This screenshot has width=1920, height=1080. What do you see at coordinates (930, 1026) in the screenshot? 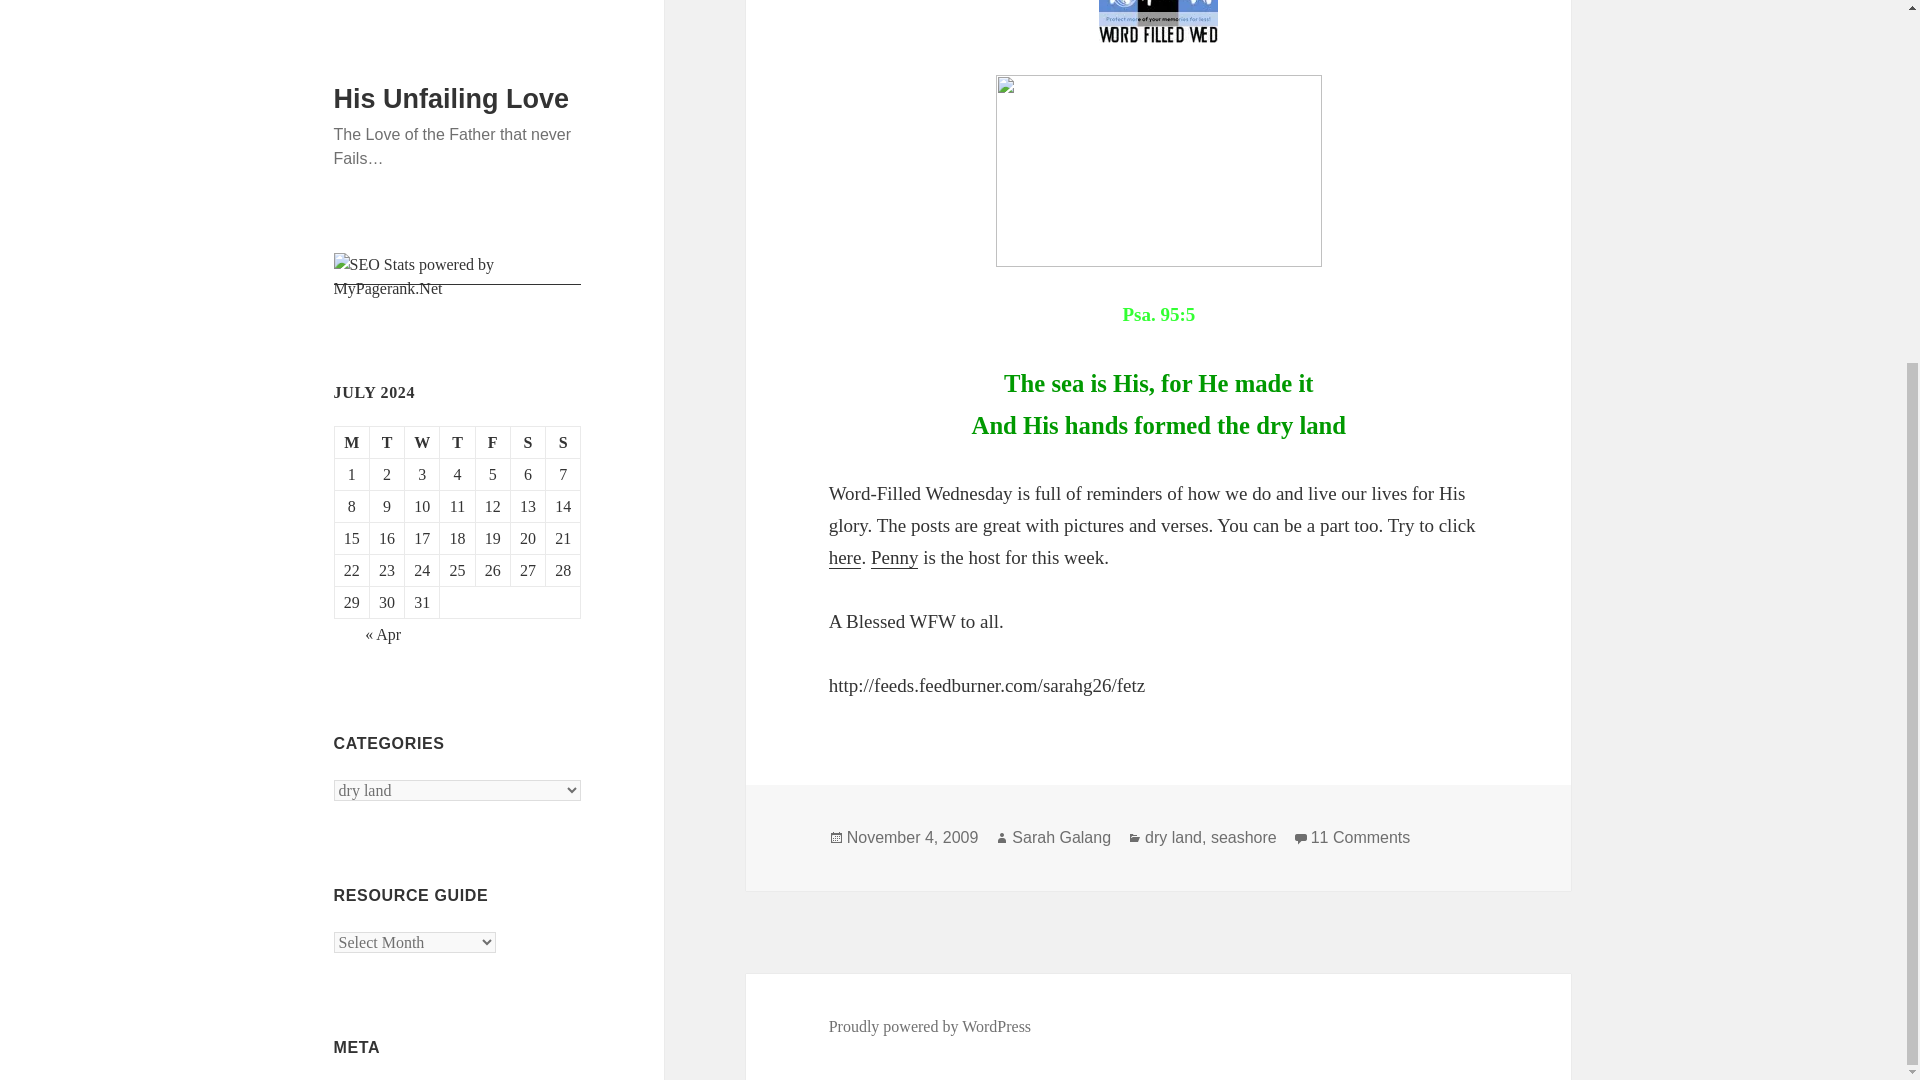
I see `Proudly powered by WordPress` at bounding box center [930, 1026].